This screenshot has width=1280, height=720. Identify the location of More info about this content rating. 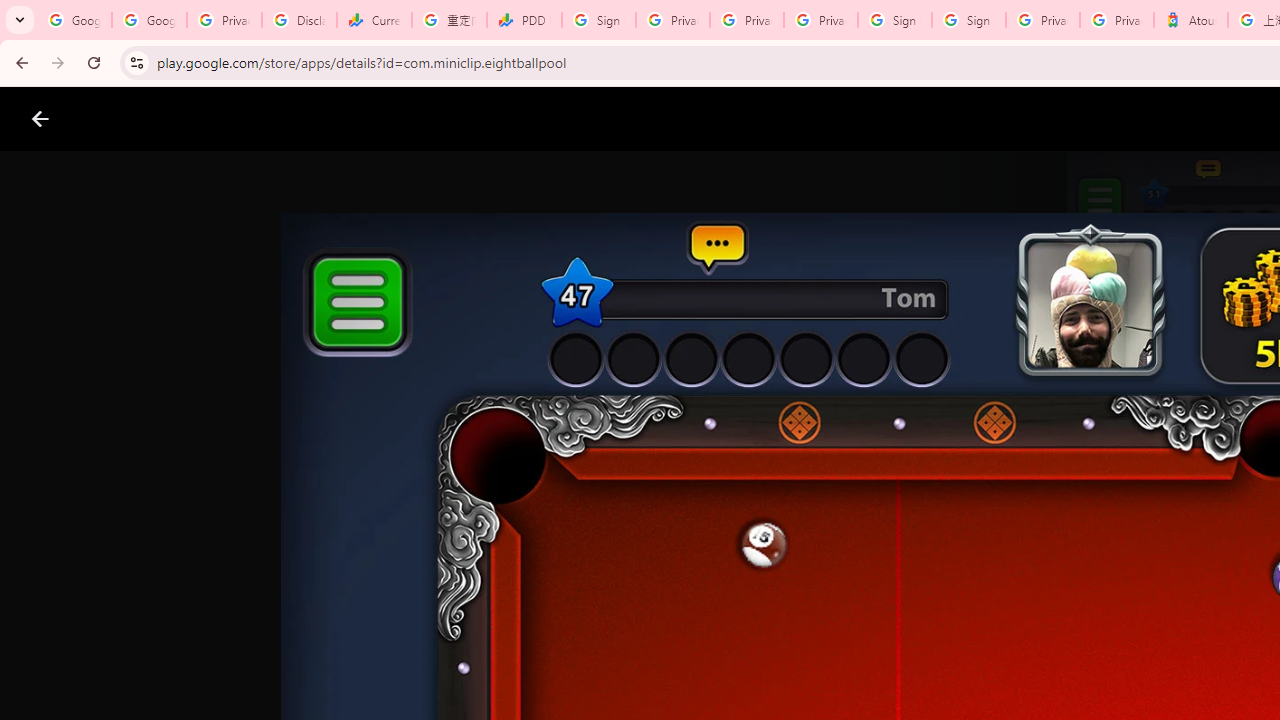
(1014, 678).